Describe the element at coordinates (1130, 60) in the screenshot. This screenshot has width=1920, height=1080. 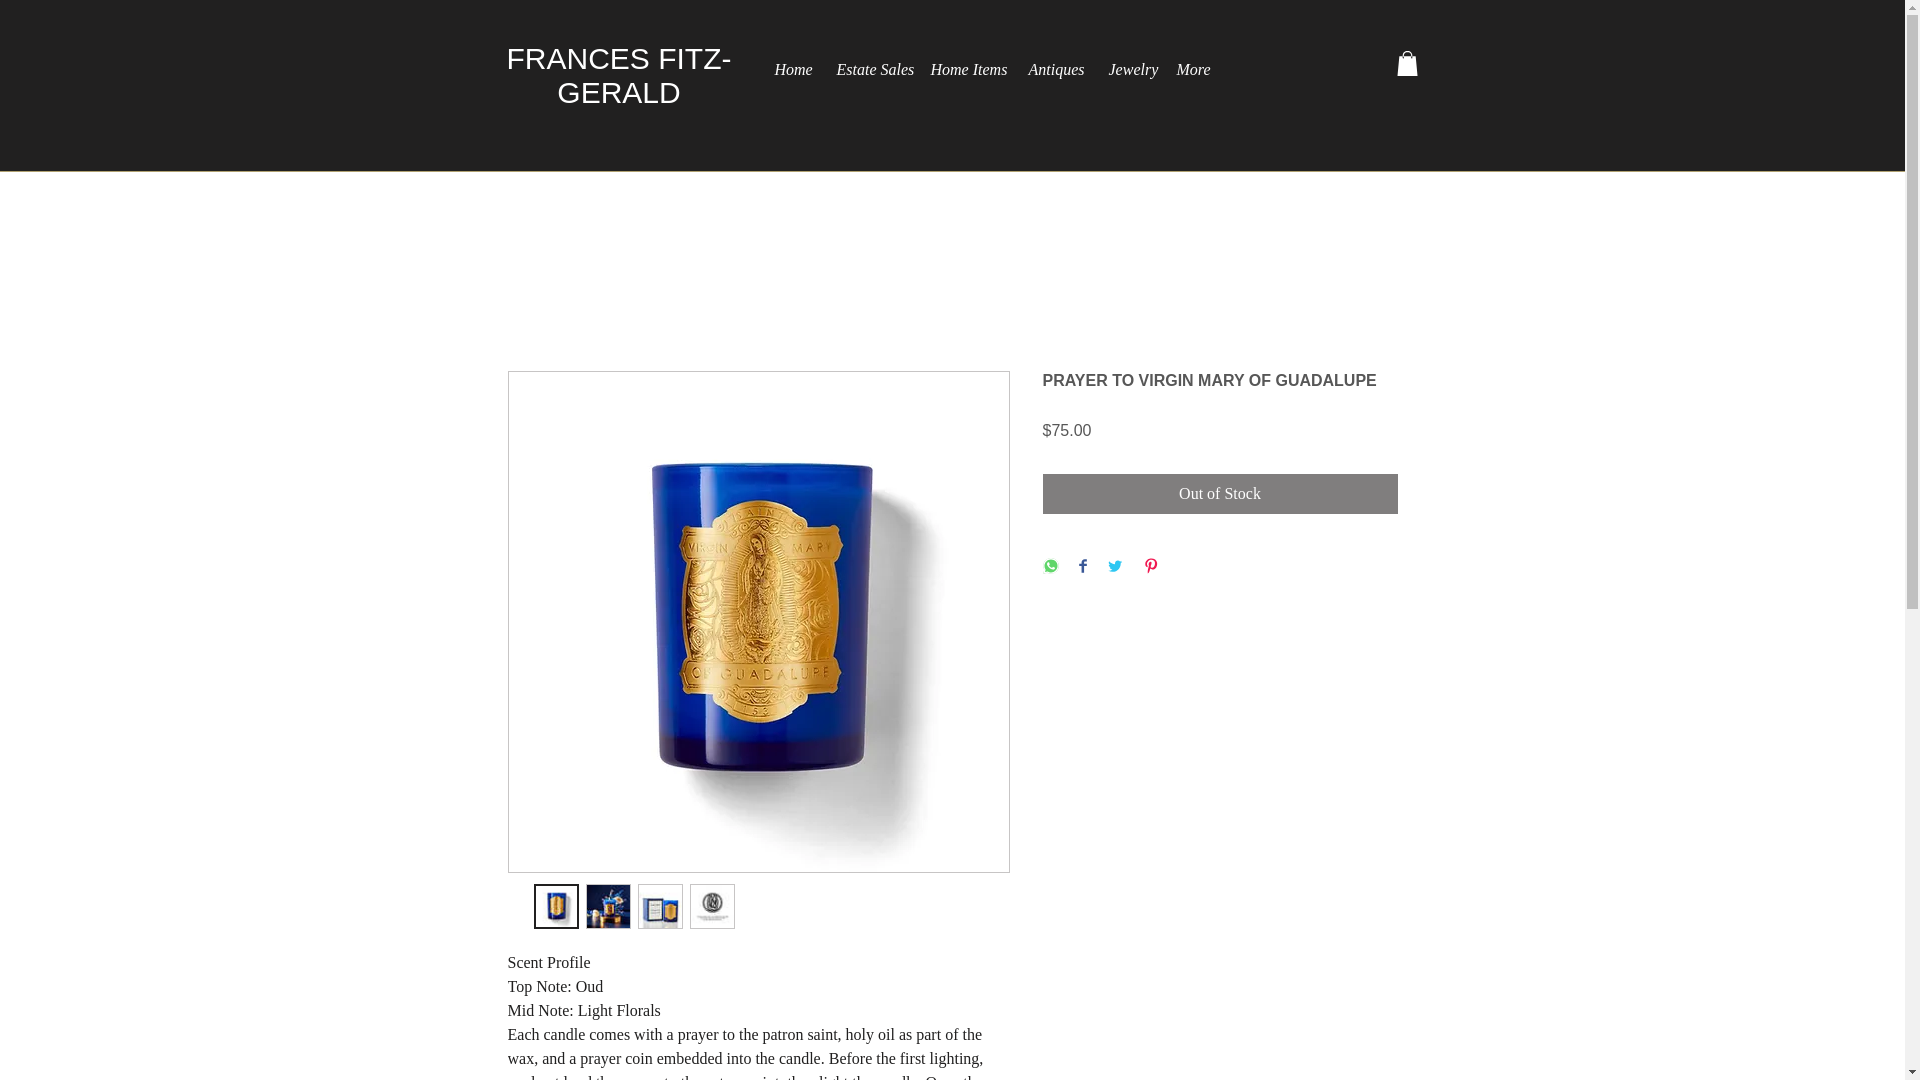
I see `Jewelry` at that location.